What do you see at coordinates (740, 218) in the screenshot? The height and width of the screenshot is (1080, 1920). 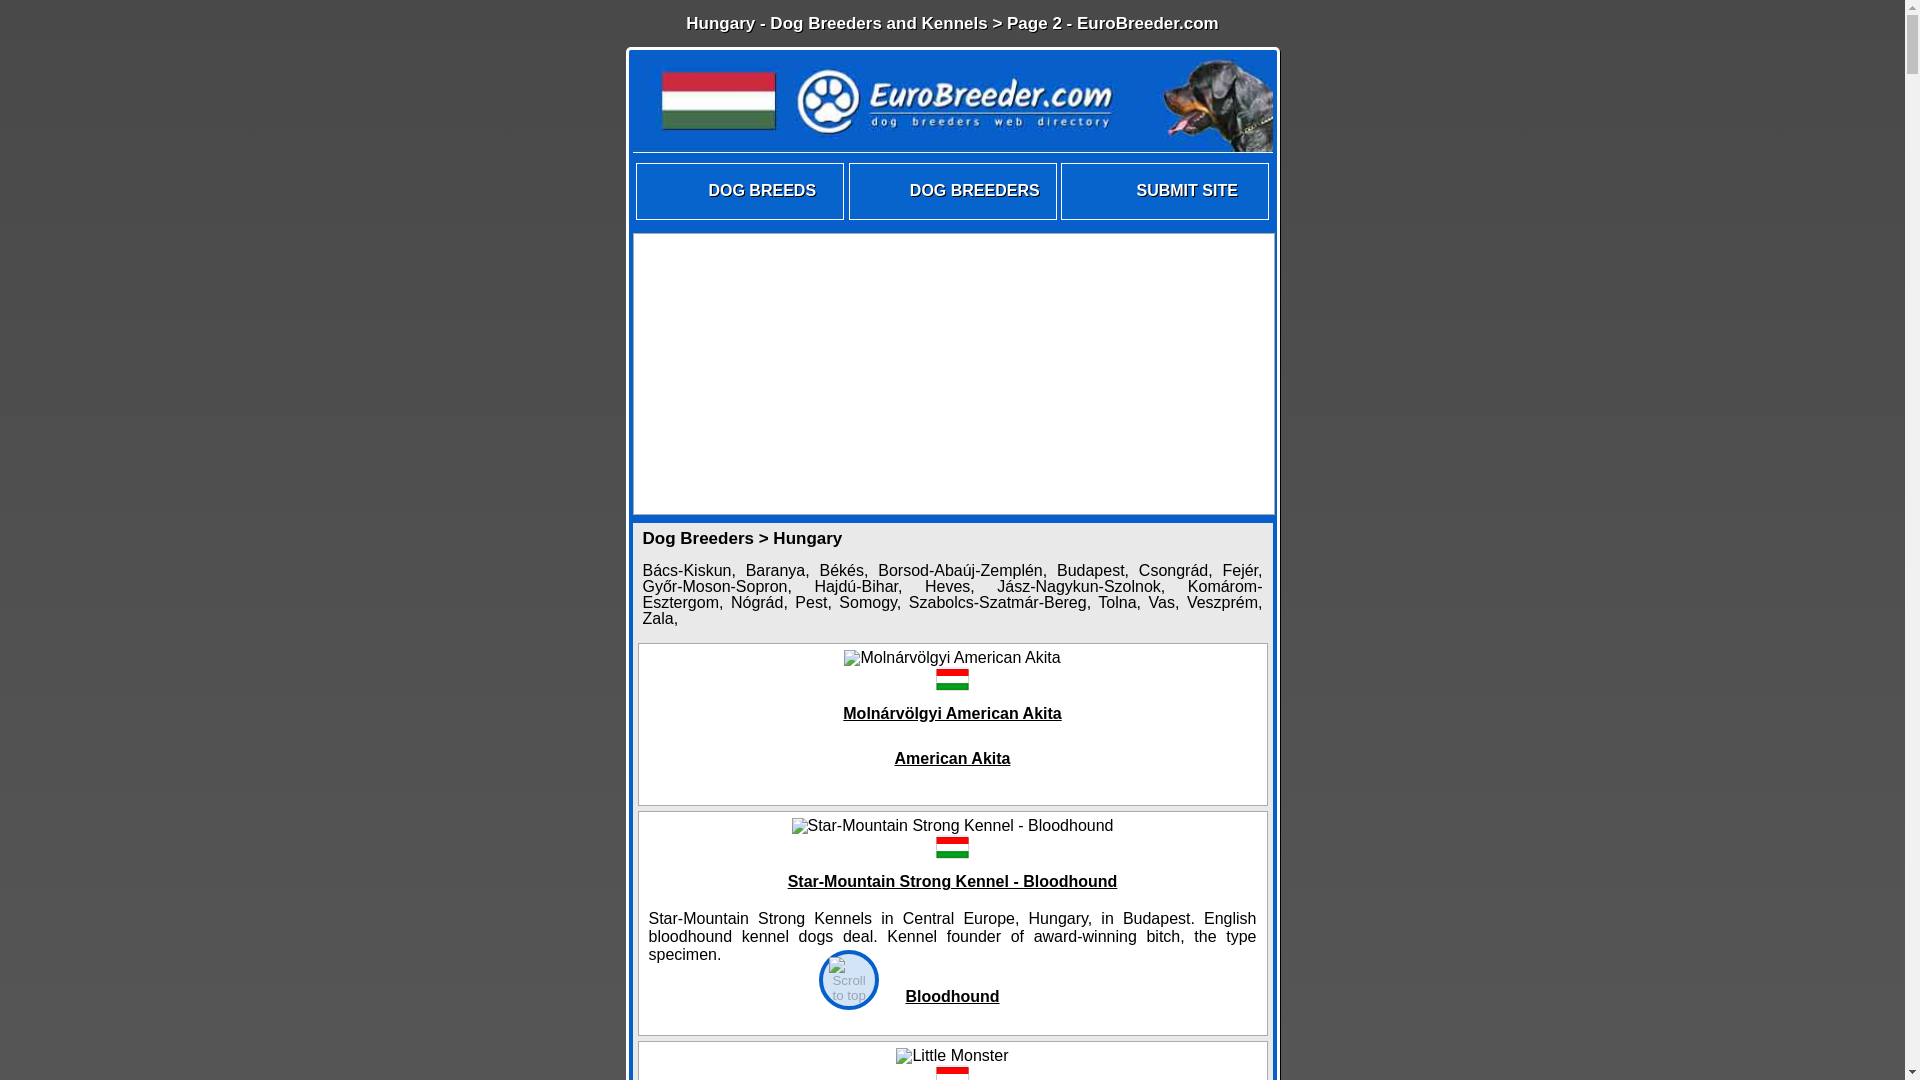 I see ` DOG BREEDS` at bounding box center [740, 218].